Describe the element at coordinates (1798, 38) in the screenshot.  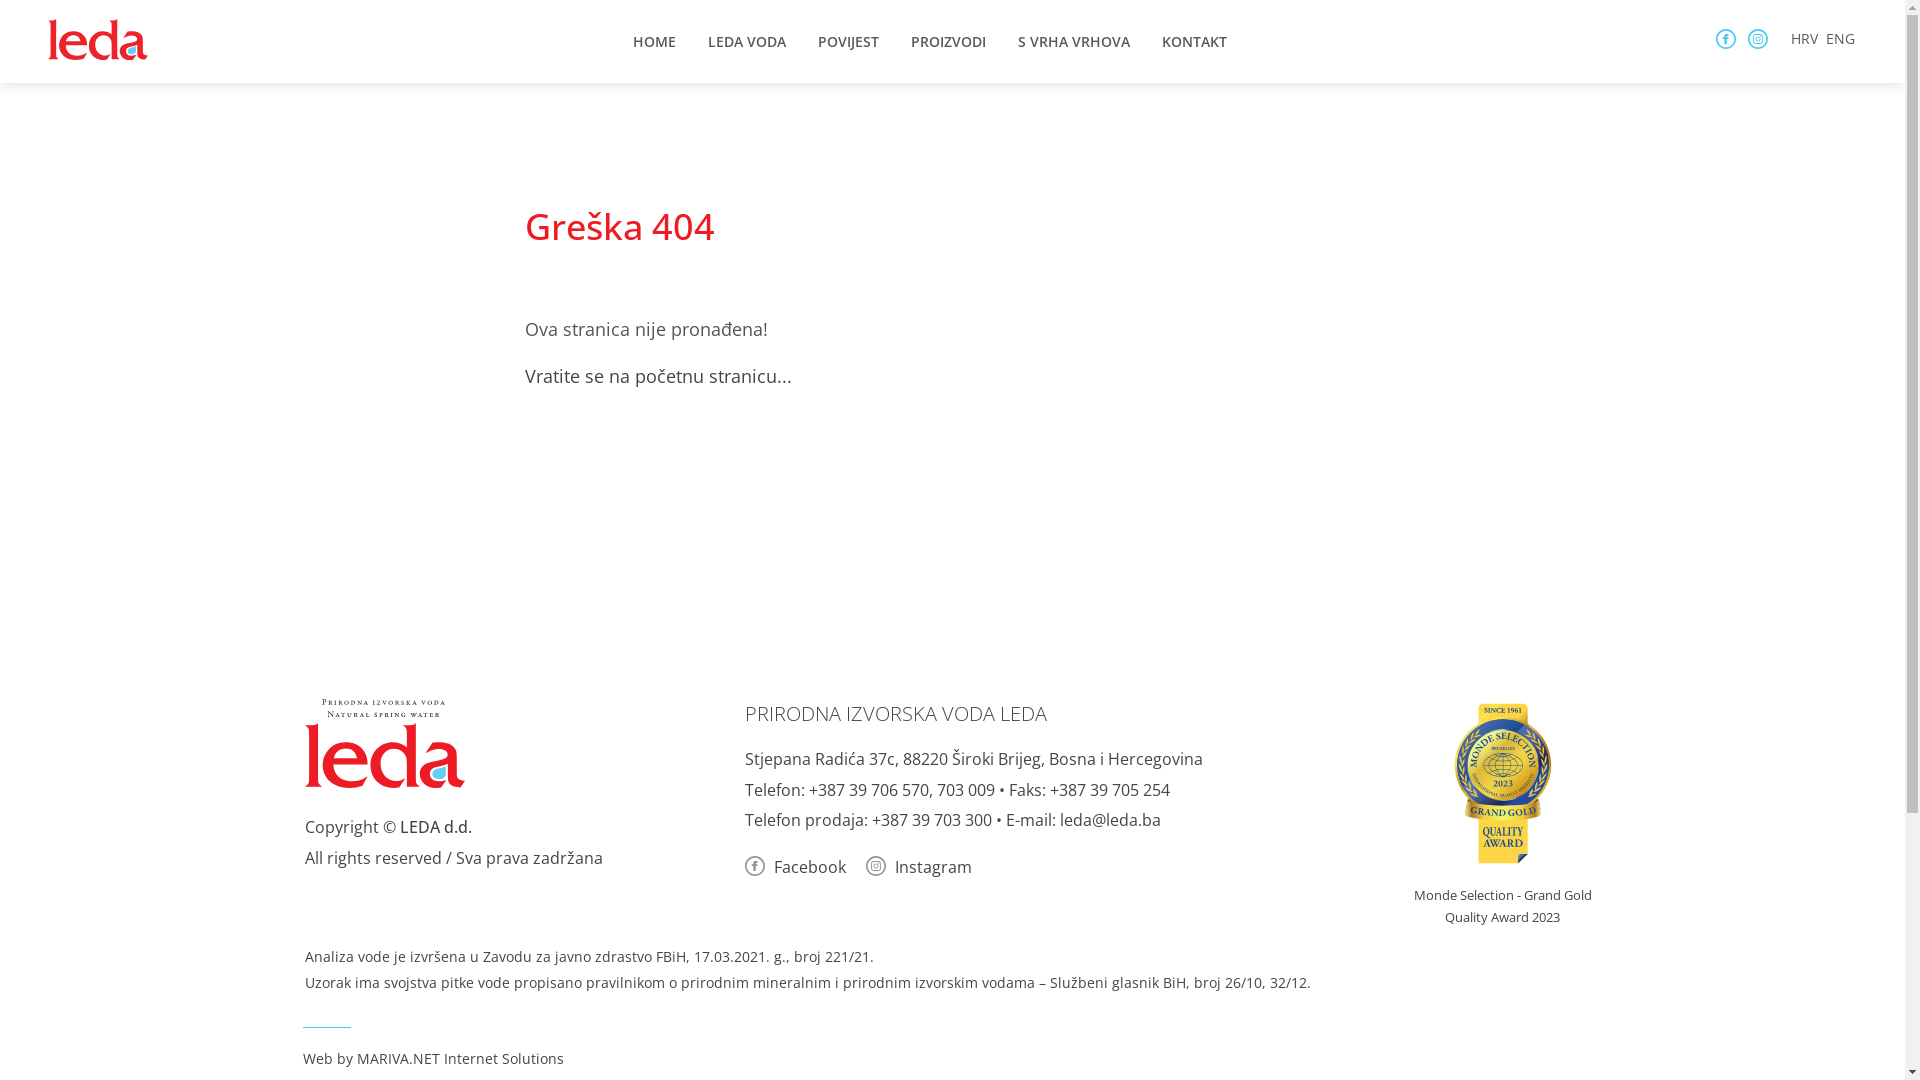
I see `    HRV ` at that location.